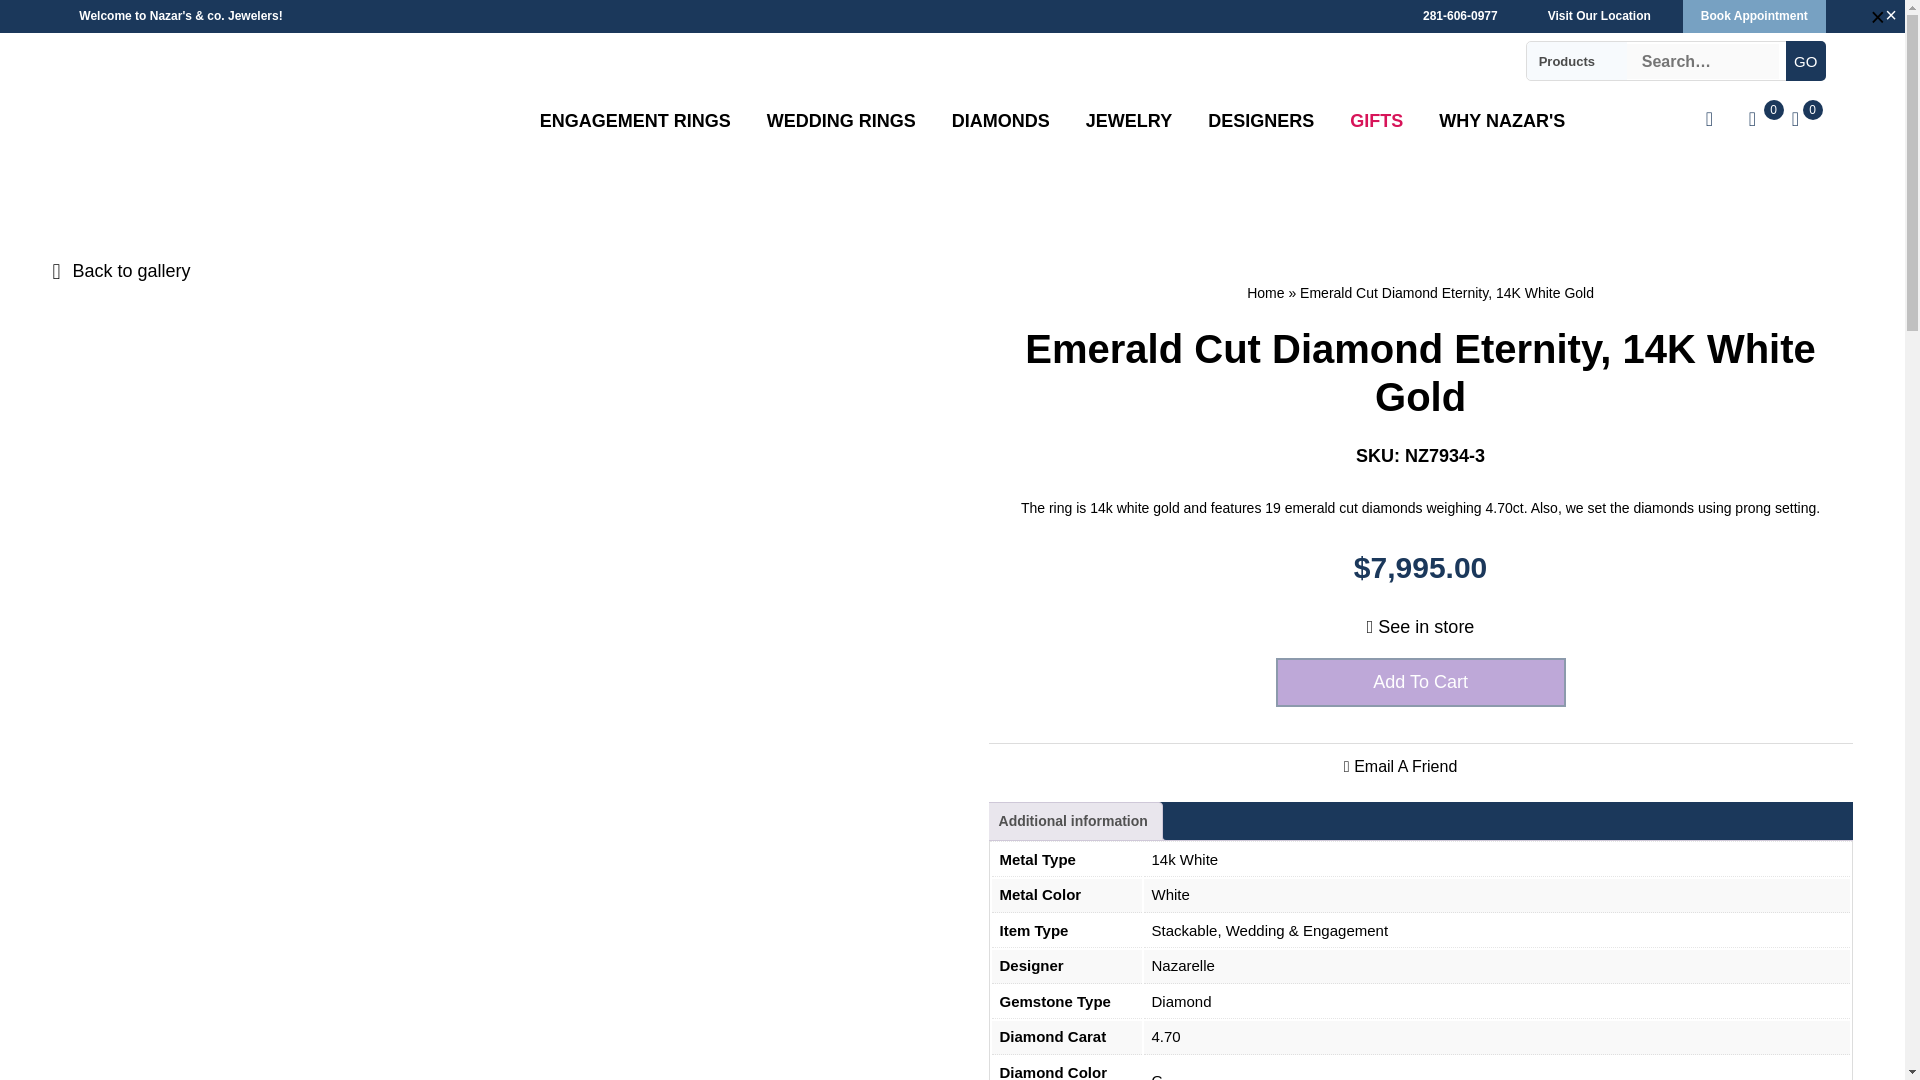 This screenshot has height=1080, width=1920. What do you see at coordinates (635, 121) in the screenshot?
I see `ENGAGEMENT RINGS` at bounding box center [635, 121].